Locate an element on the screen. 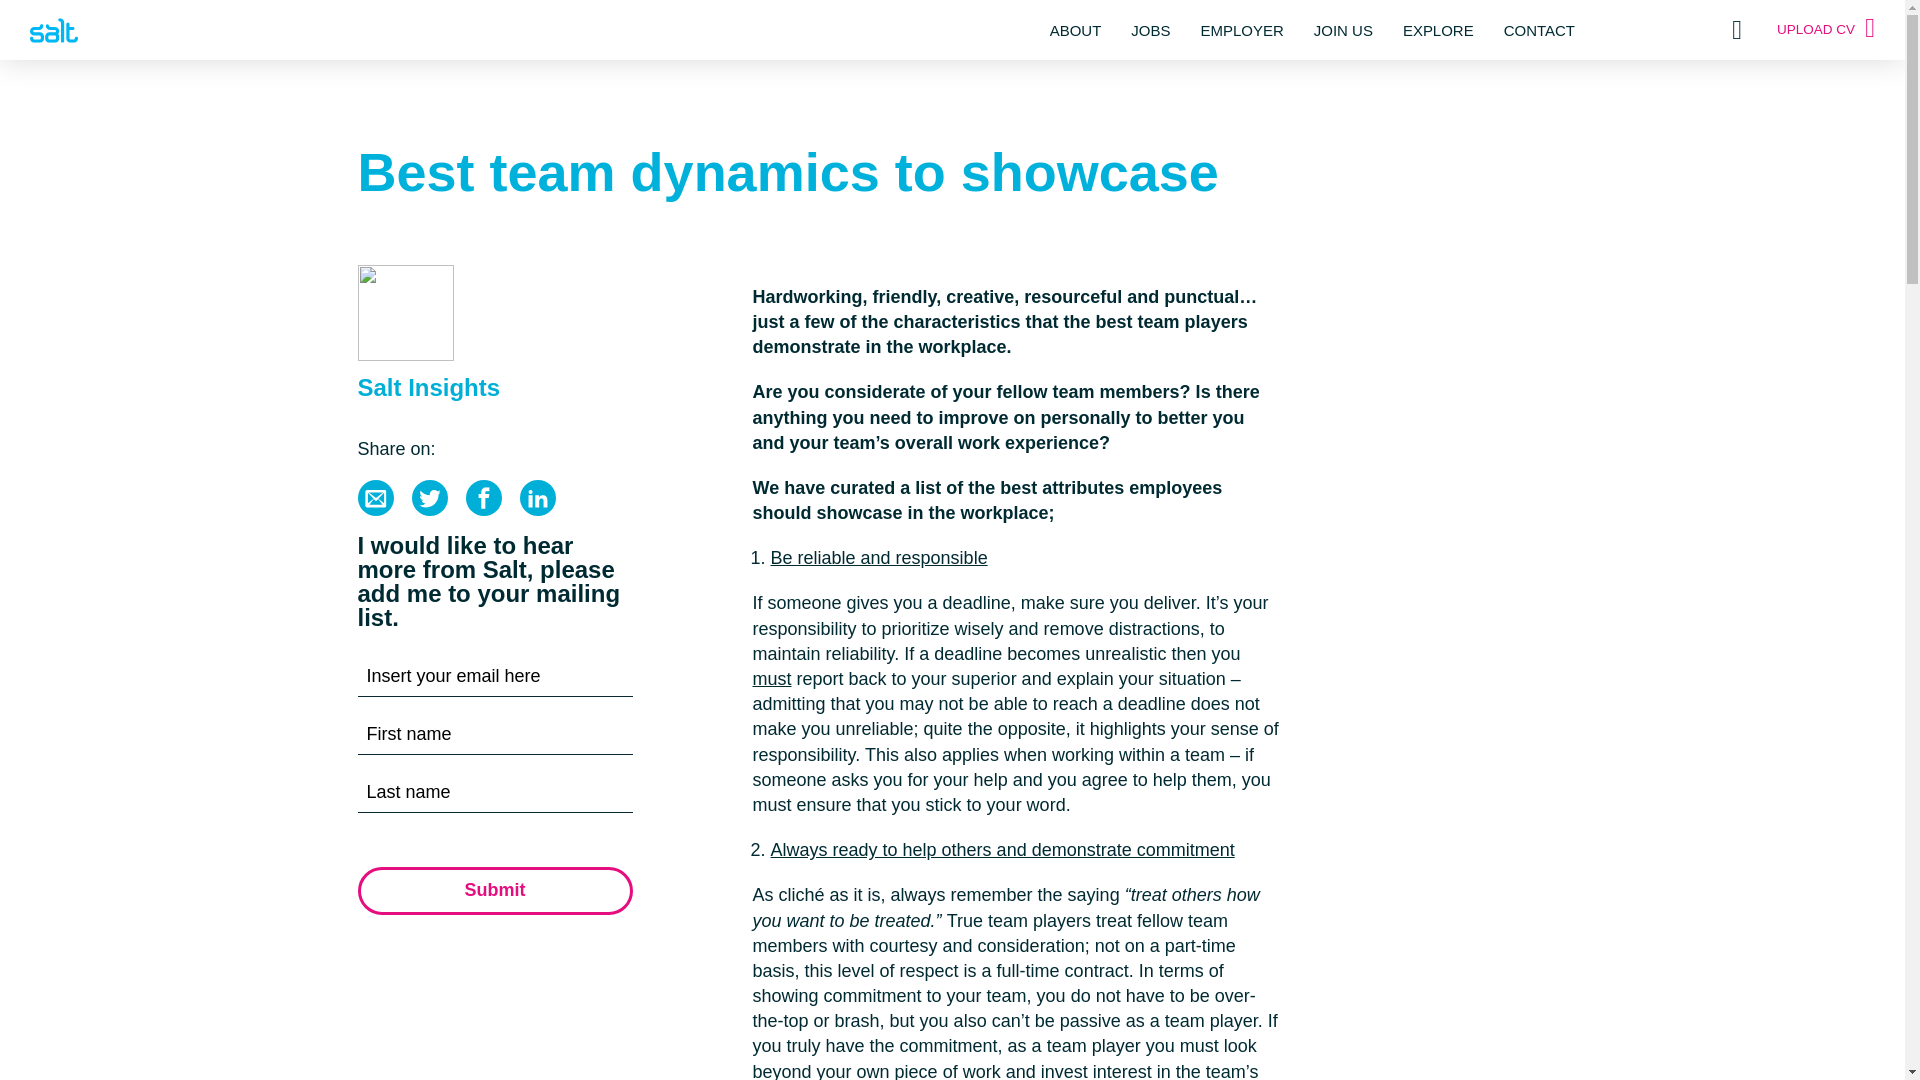 The width and height of the screenshot is (1920, 1080). Facebook is located at coordinates (484, 498).